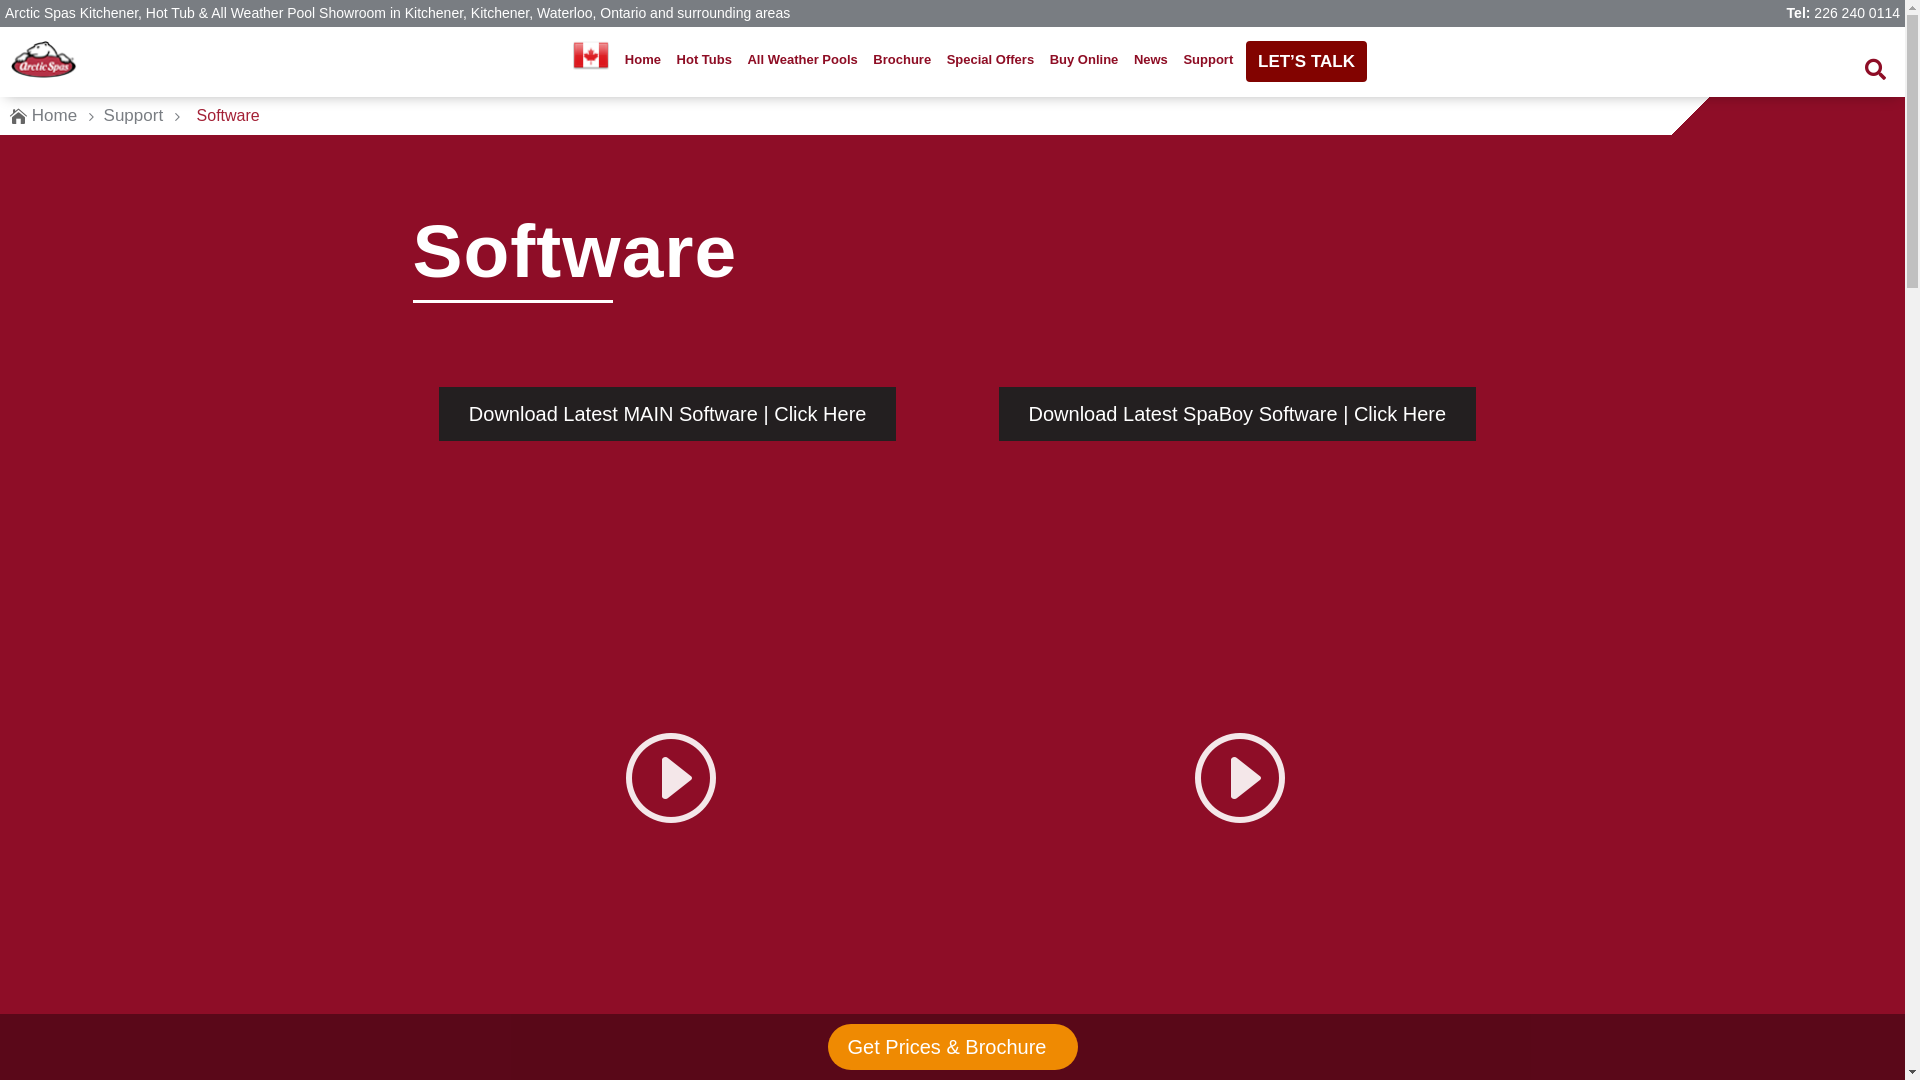 Image resolution: width=1920 pixels, height=1080 pixels. Describe the element at coordinates (1857, 13) in the screenshot. I see `226 240 0114` at that location.